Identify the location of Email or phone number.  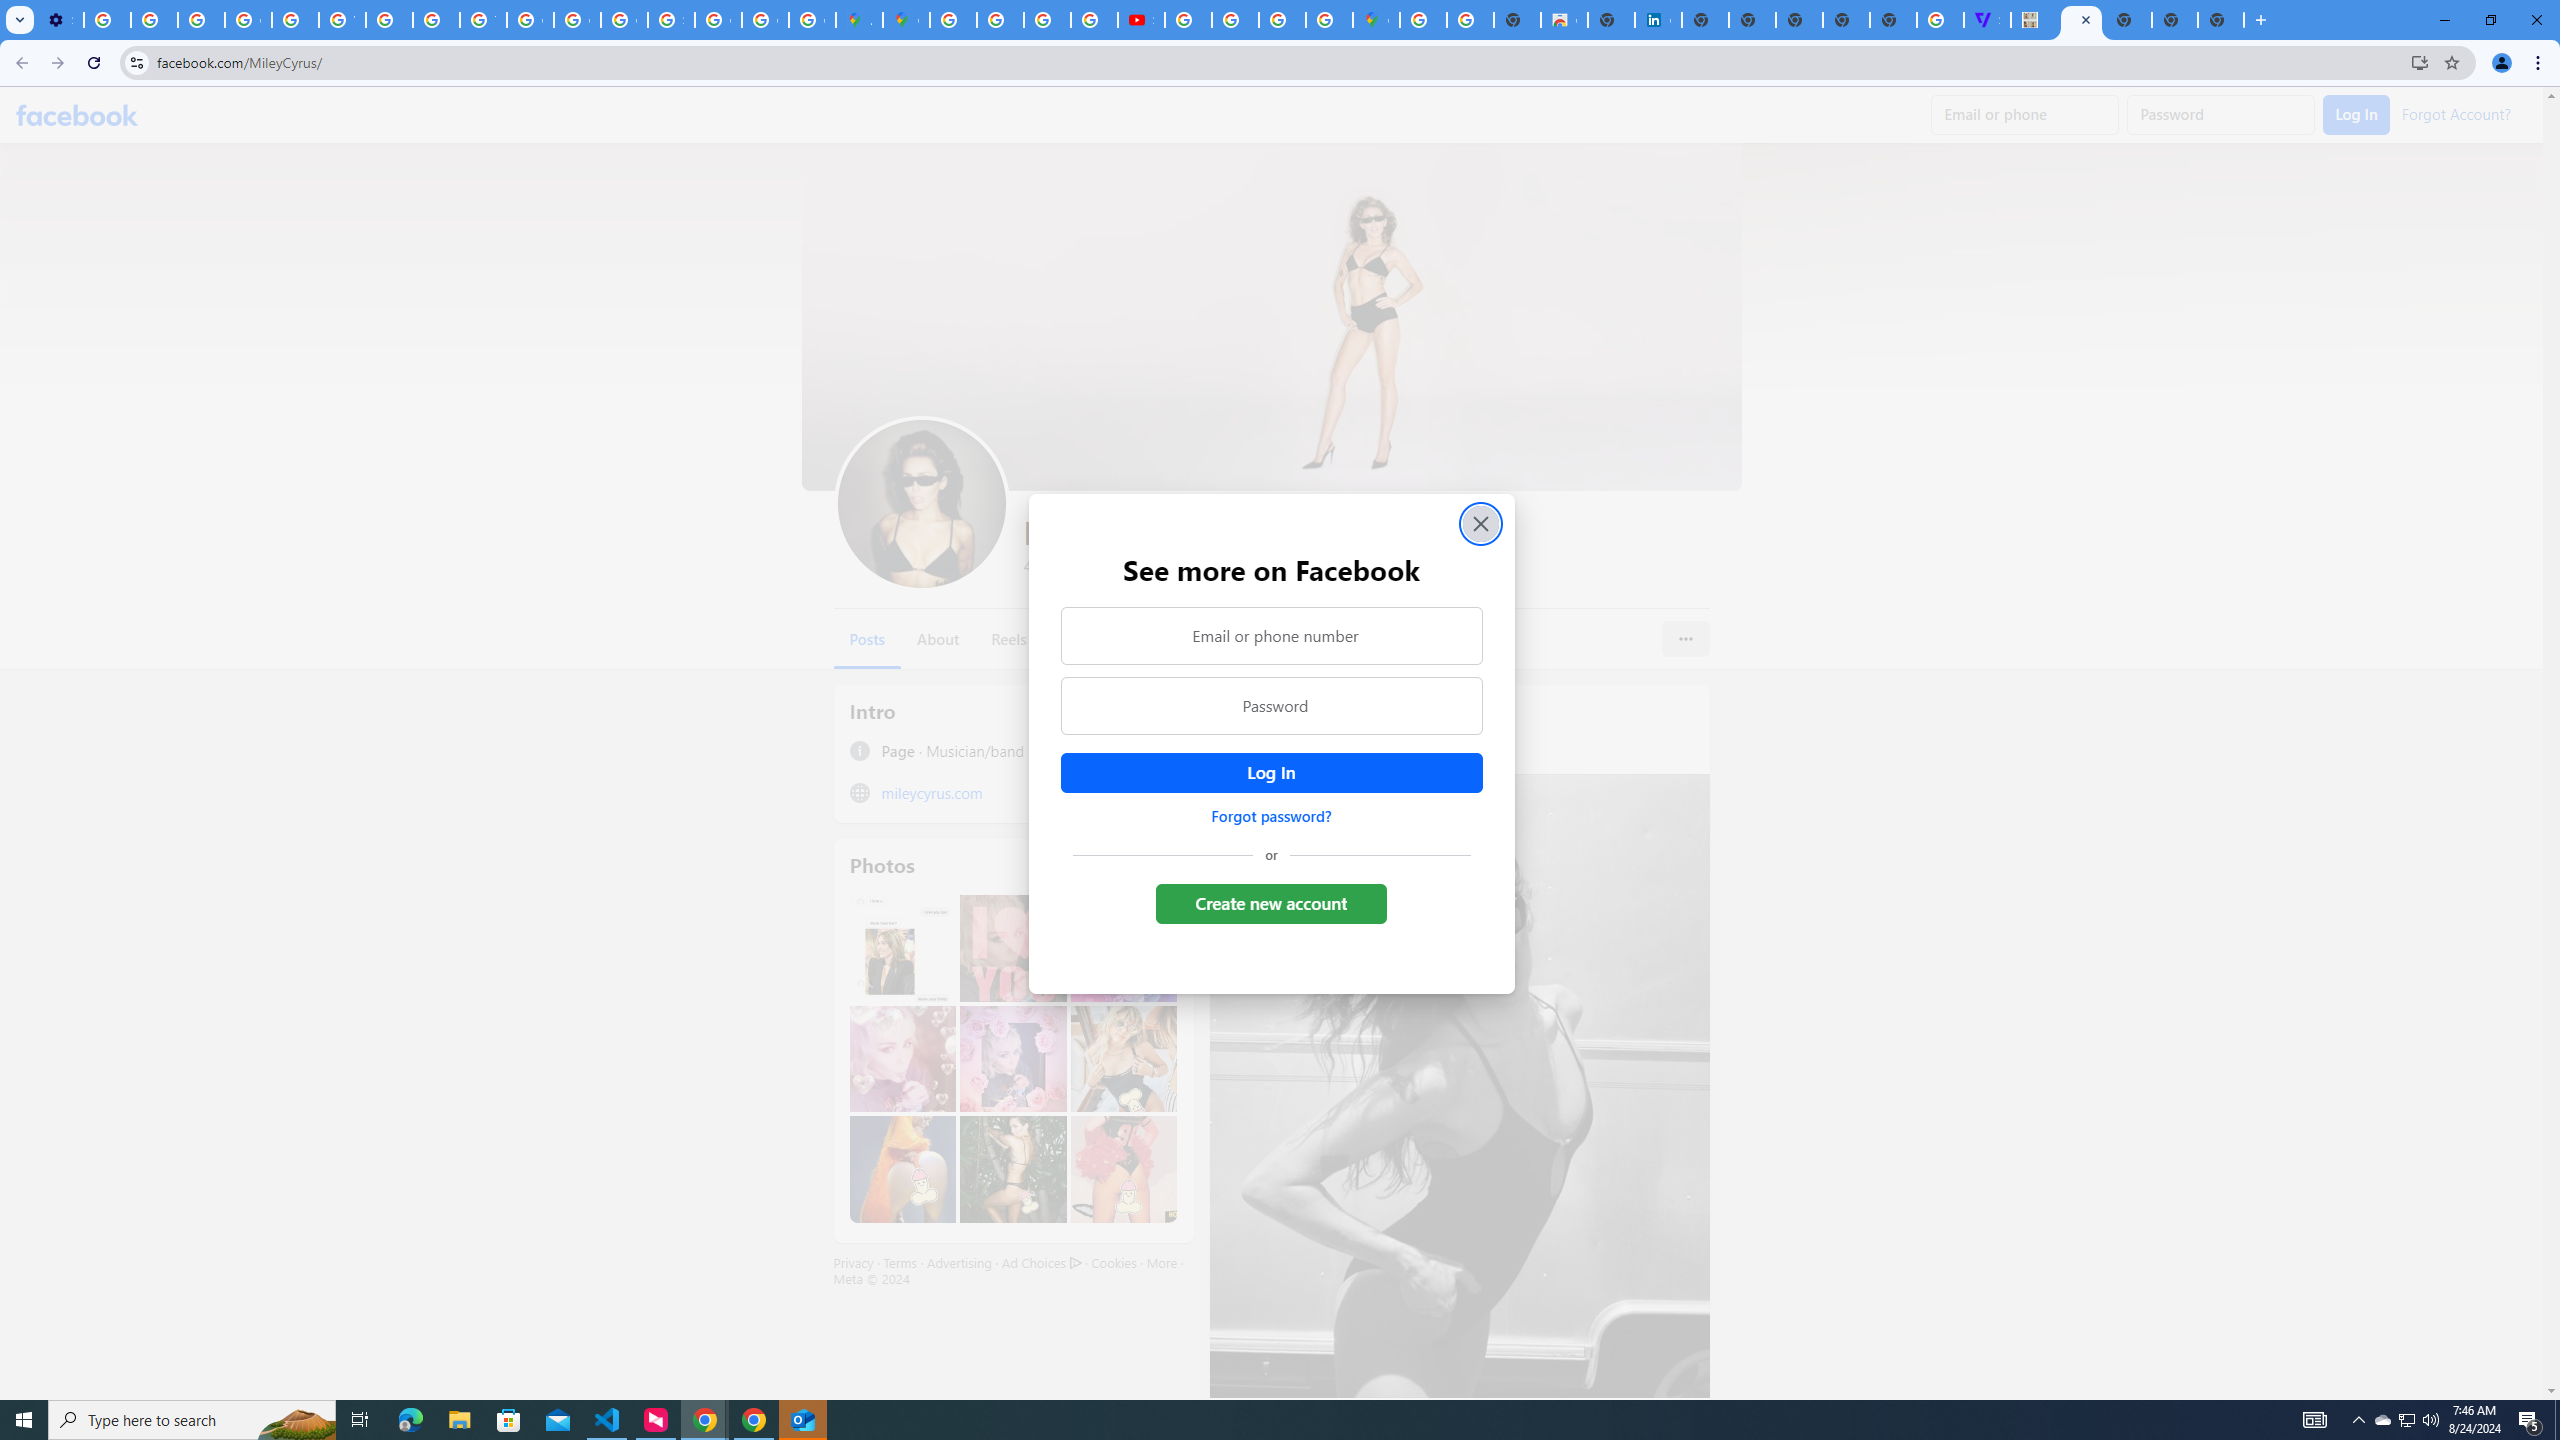
(1270, 635).